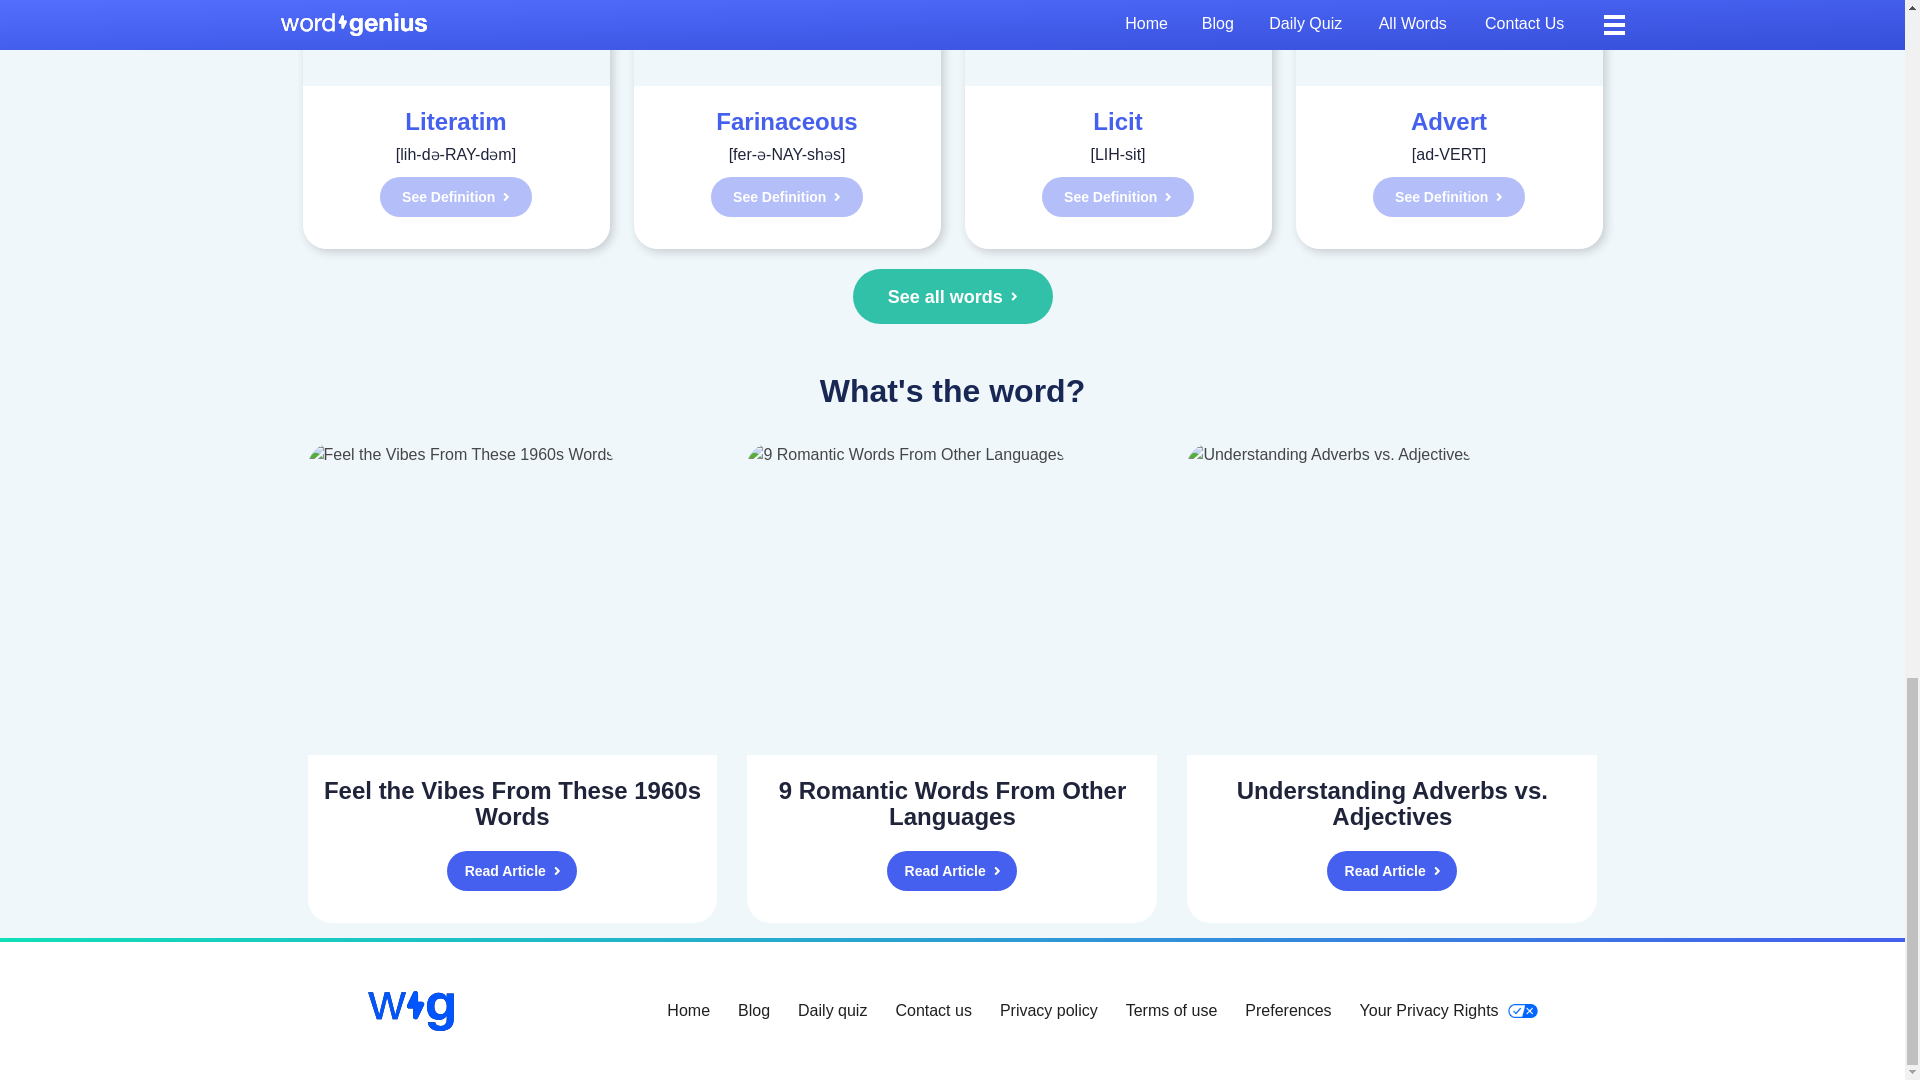 This screenshot has height=1080, width=1920. What do you see at coordinates (1448, 197) in the screenshot?
I see `See Definition` at bounding box center [1448, 197].